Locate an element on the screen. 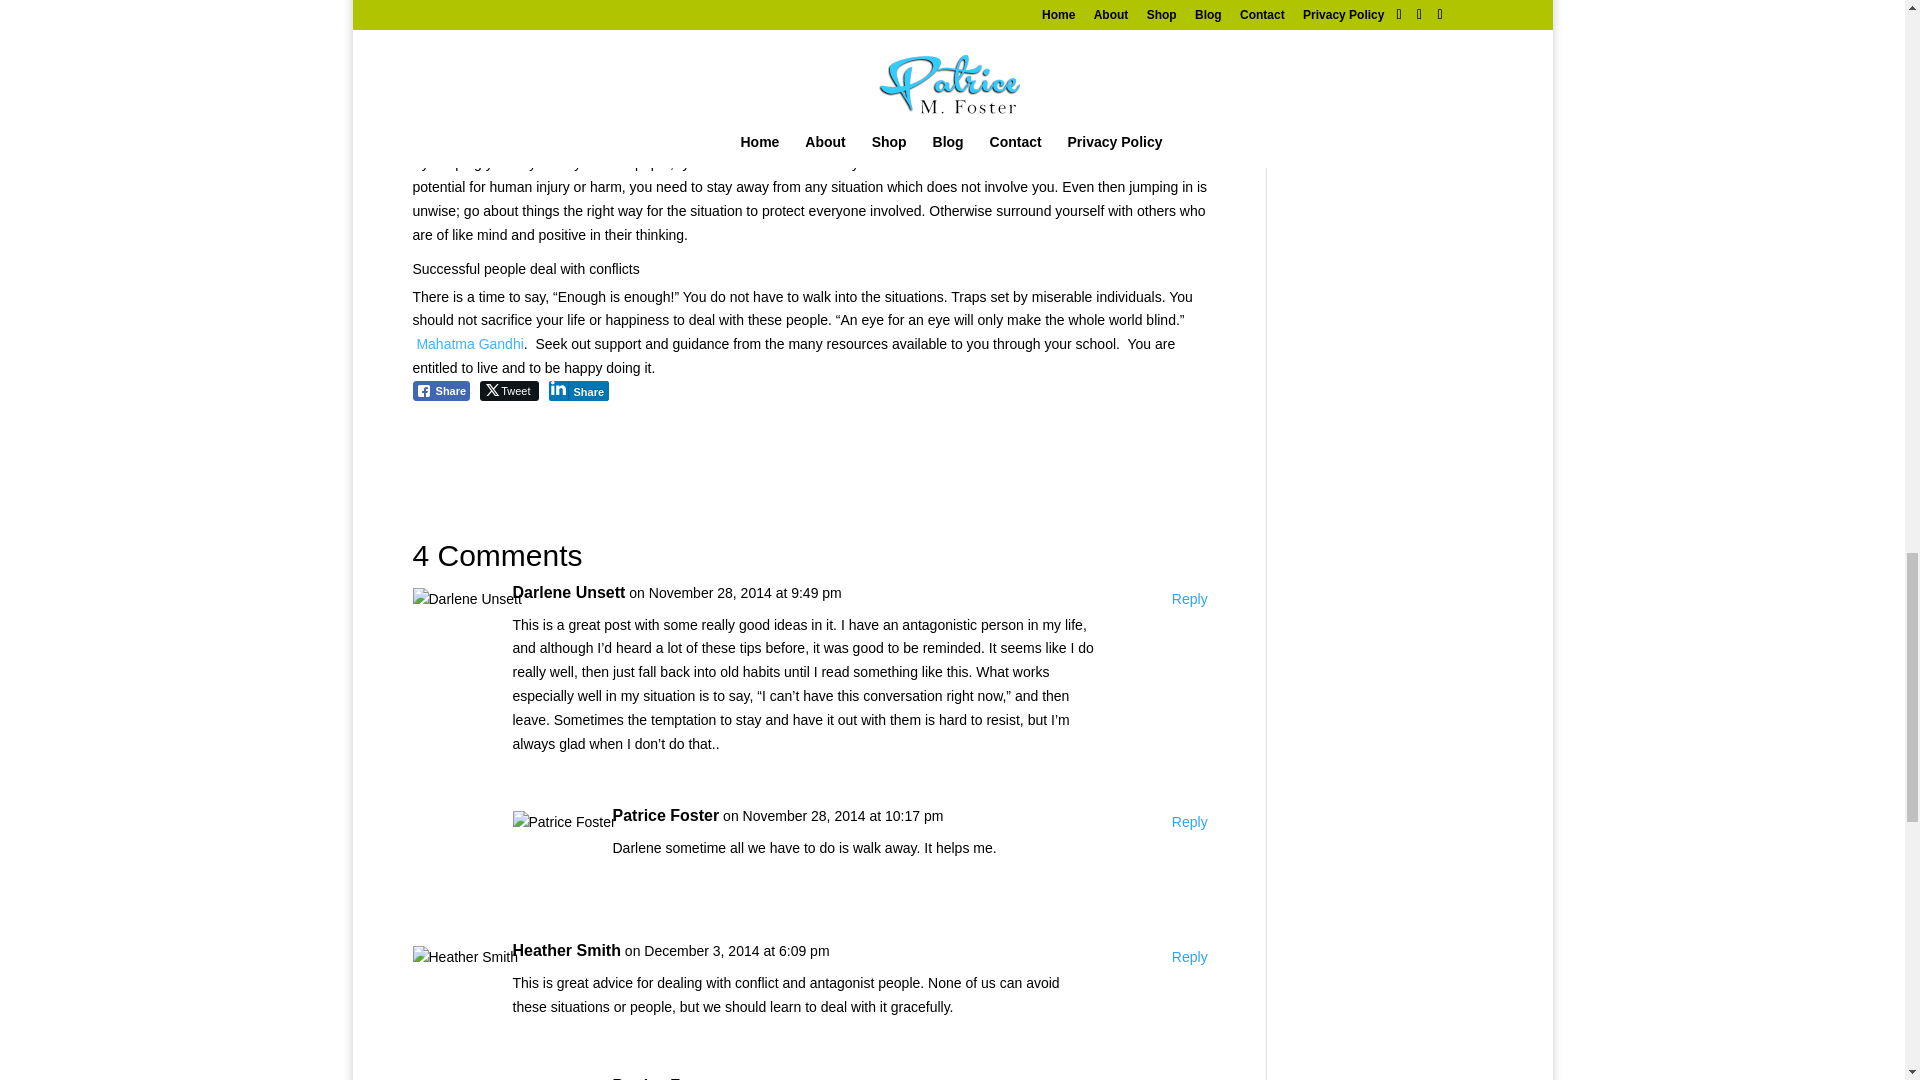 Image resolution: width=1920 pixels, height=1080 pixels. Reply is located at coordinates (1189, 600).